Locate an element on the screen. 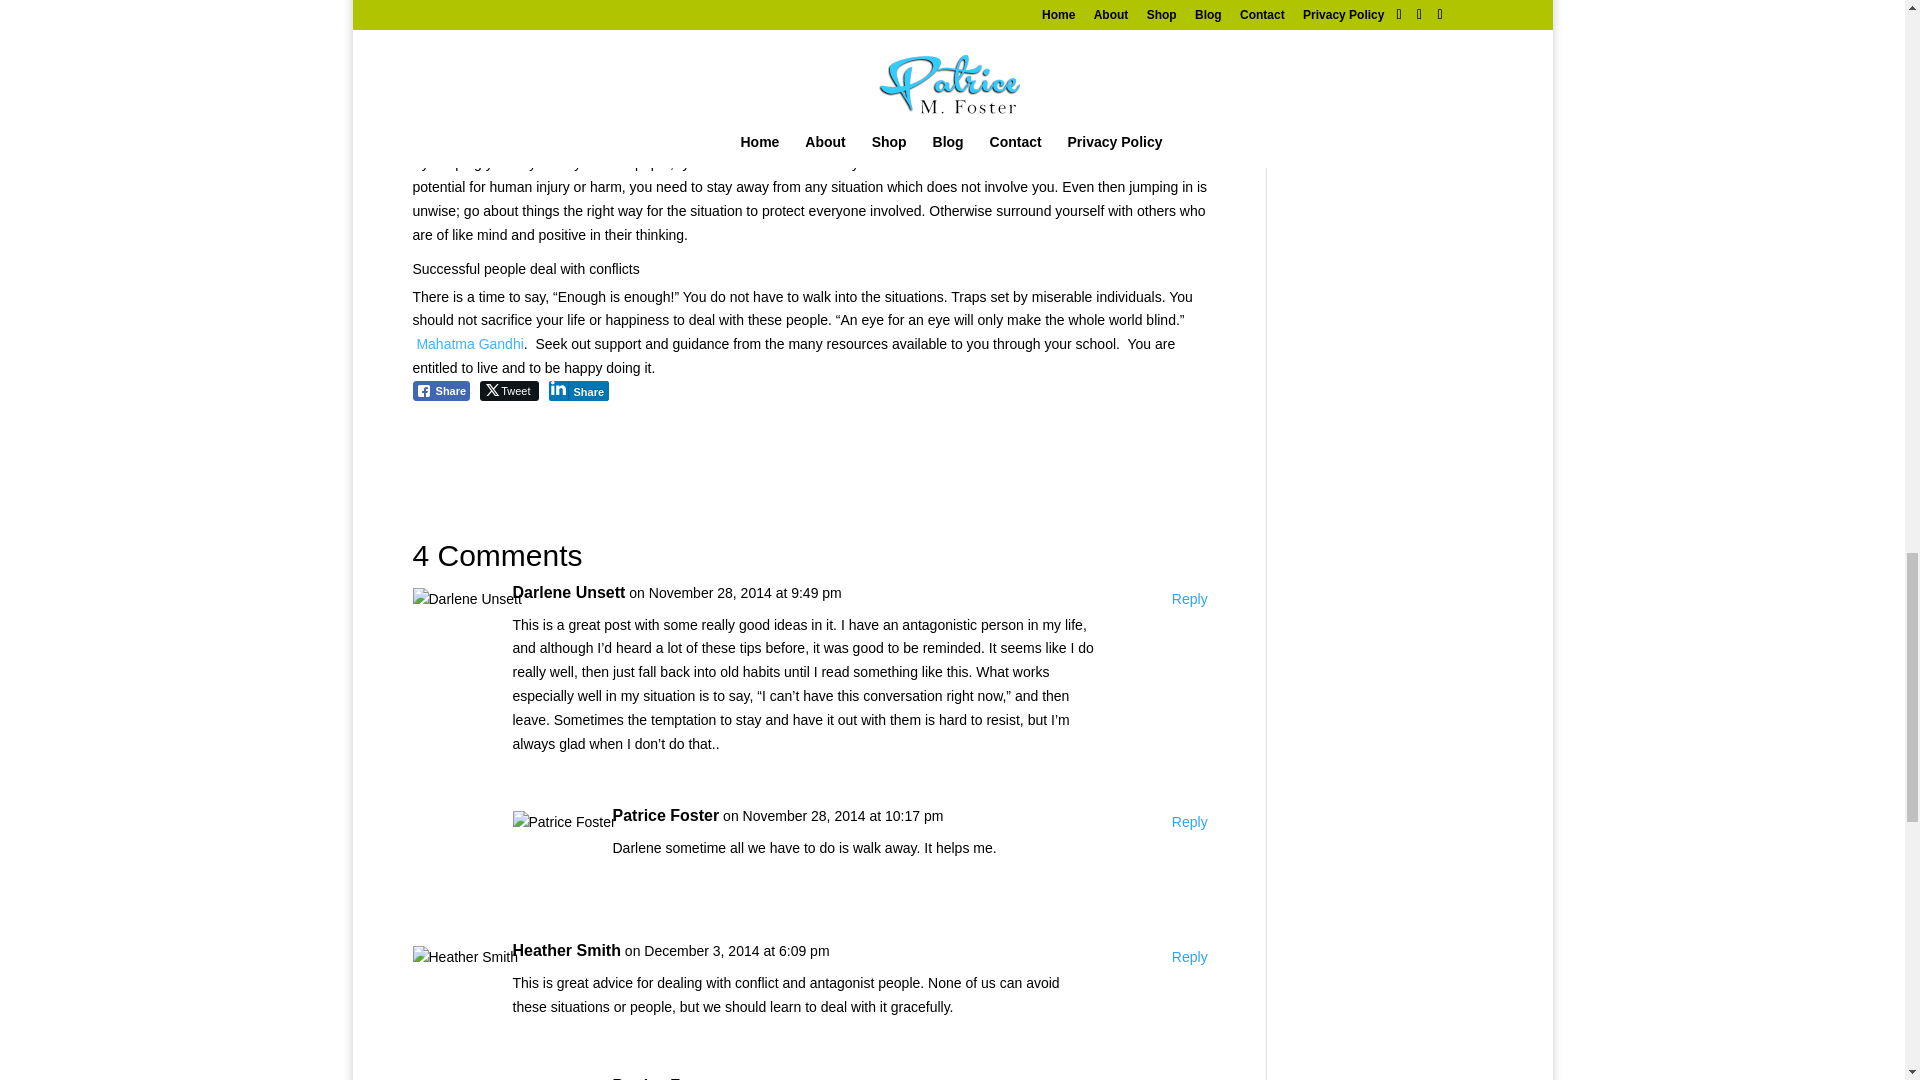 Image resolution: width=1920 pixels, height=1080 pixels. Reply is located at coordinates (1189, 600).